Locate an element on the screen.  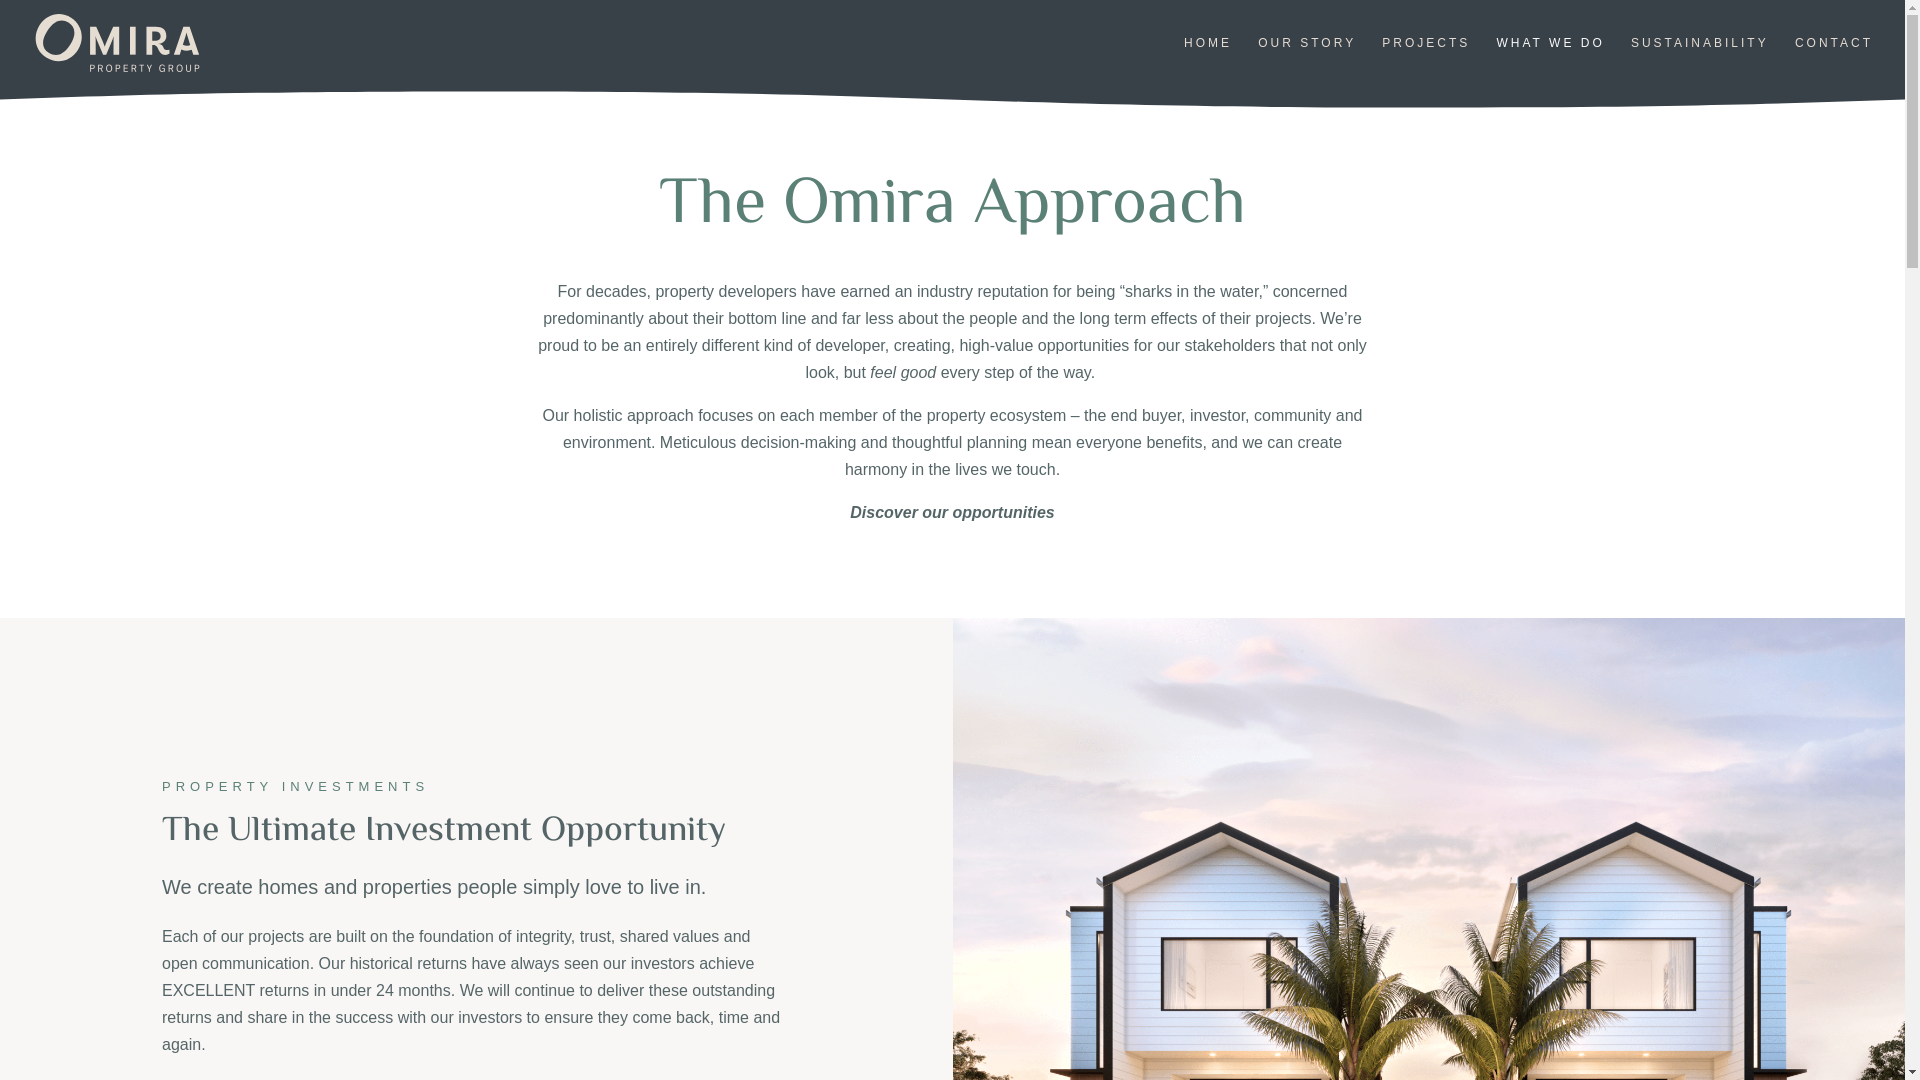
HOME is located at coordinates (1208, 61).